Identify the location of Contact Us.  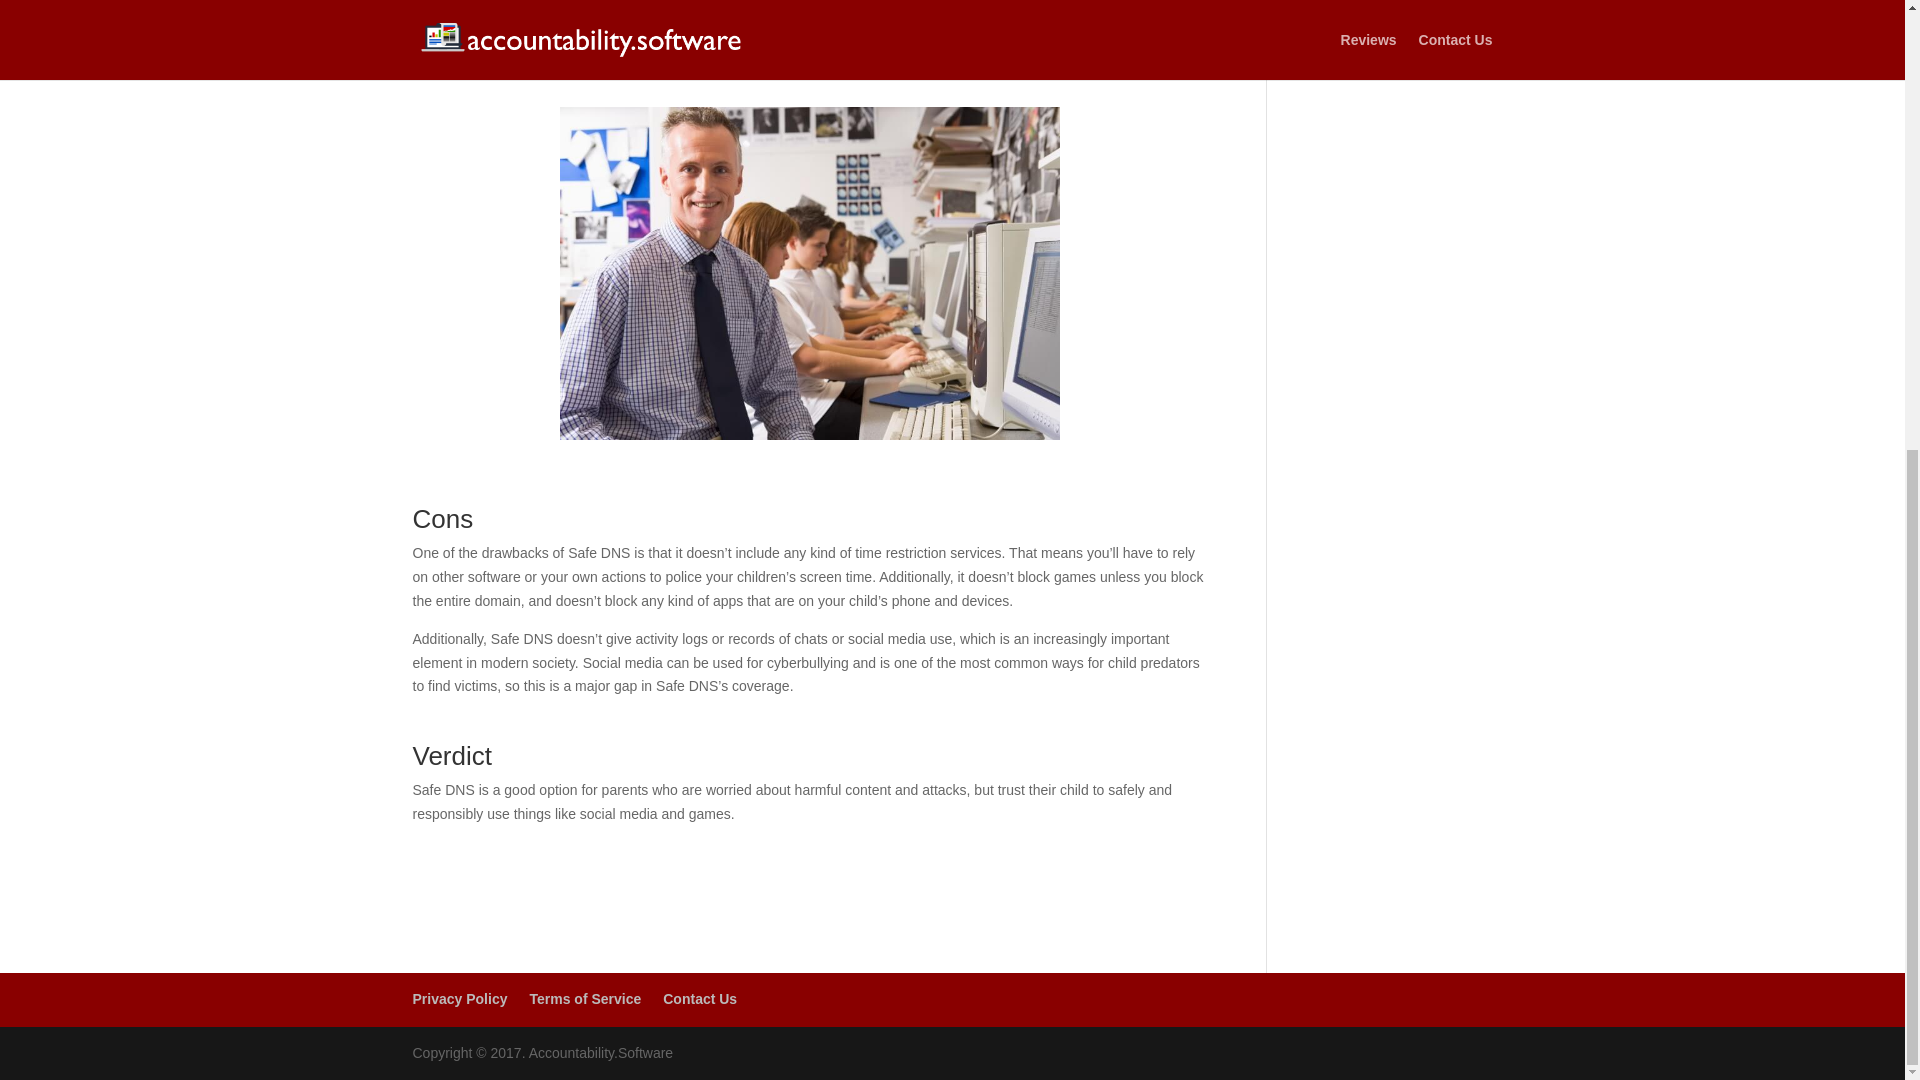
(700, 998).